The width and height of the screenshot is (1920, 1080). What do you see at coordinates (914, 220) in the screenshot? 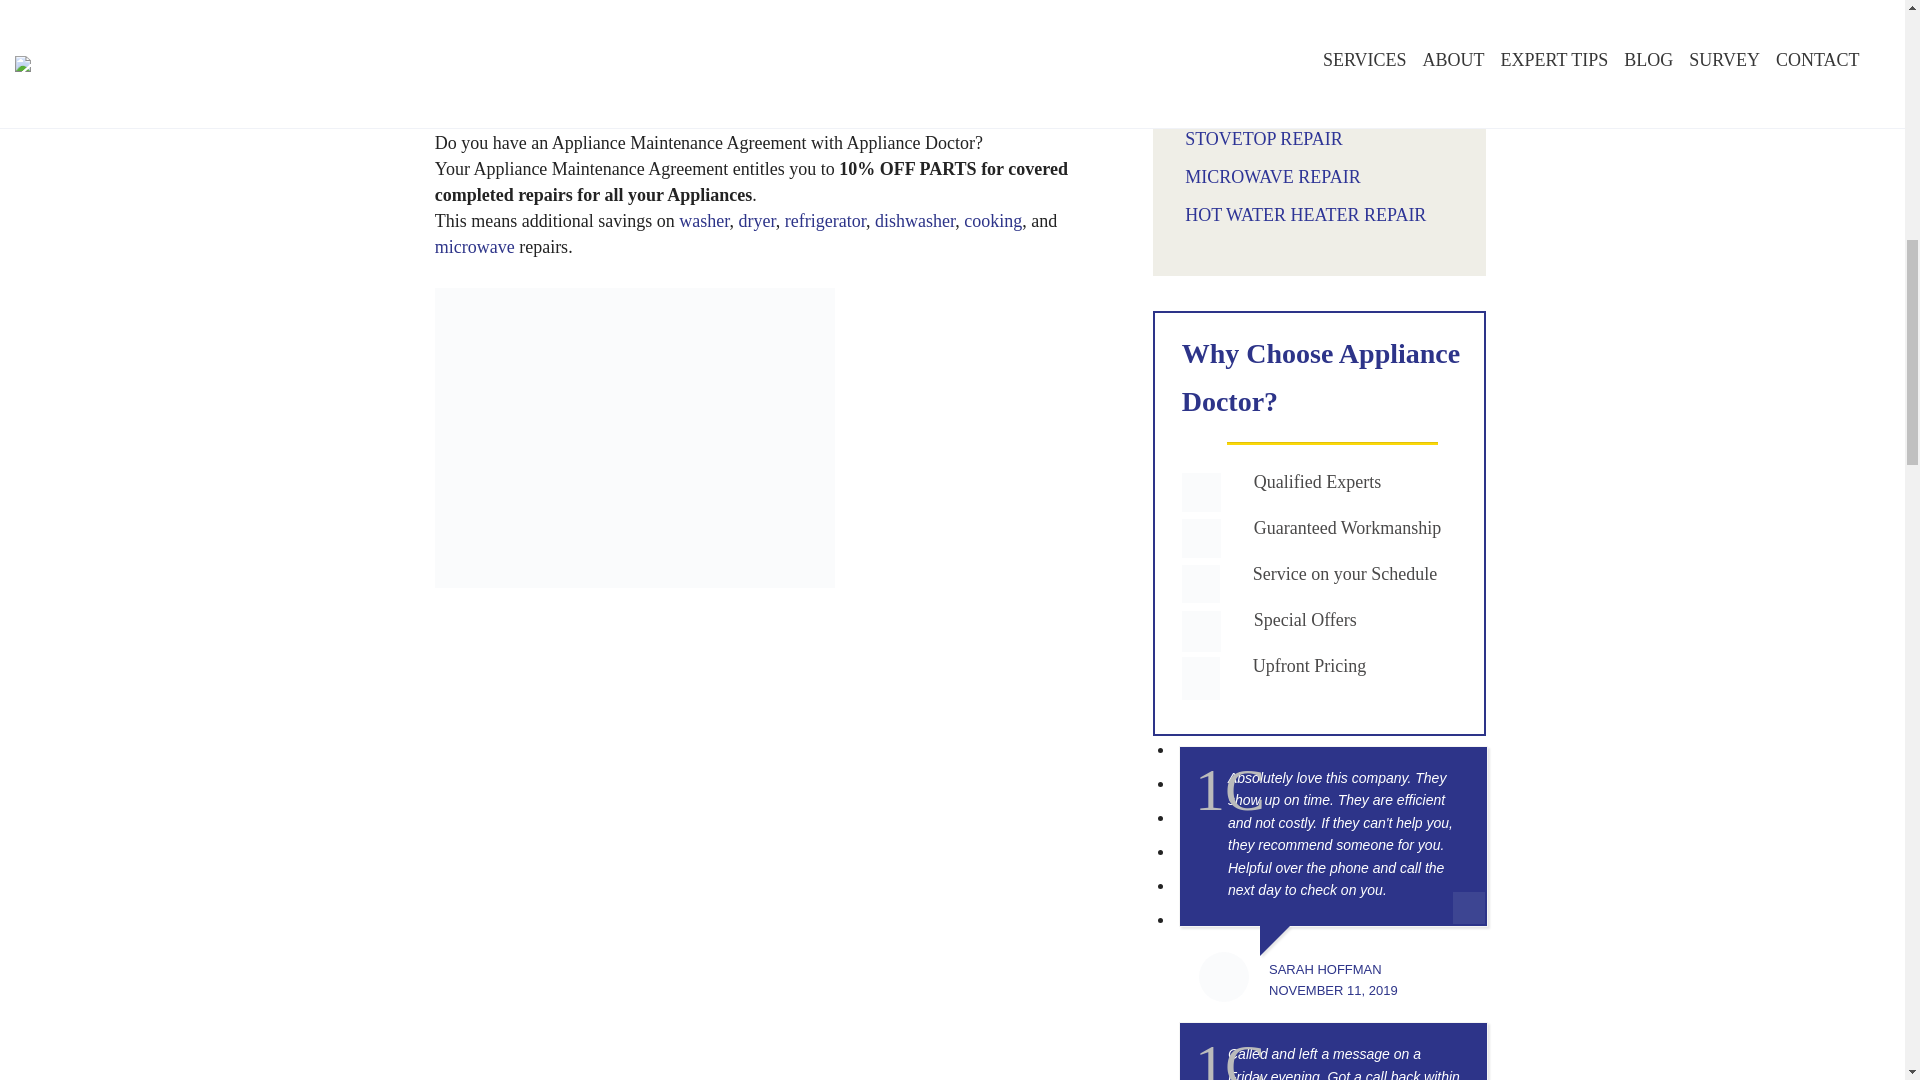
I see `dishwasher` at bounding box center [914, 220].